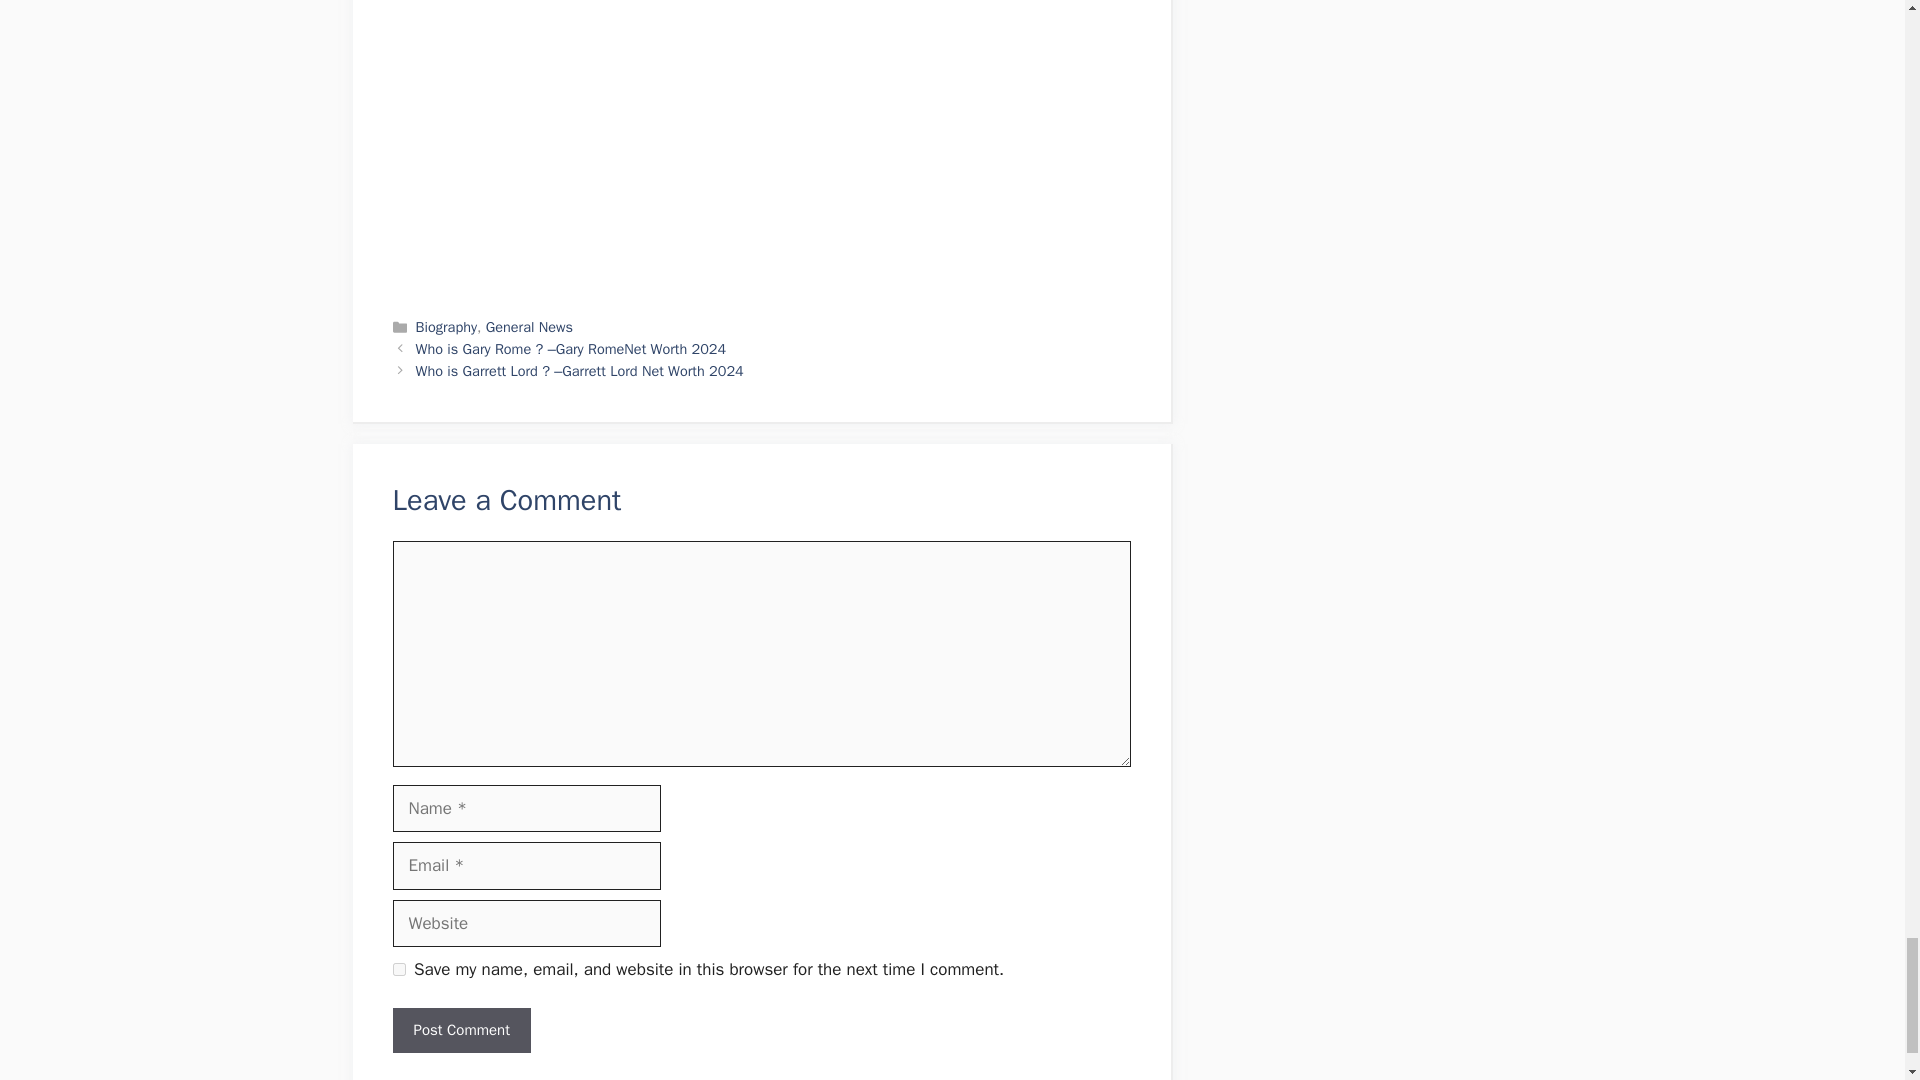  I want to click on yes, so click(398, 970).